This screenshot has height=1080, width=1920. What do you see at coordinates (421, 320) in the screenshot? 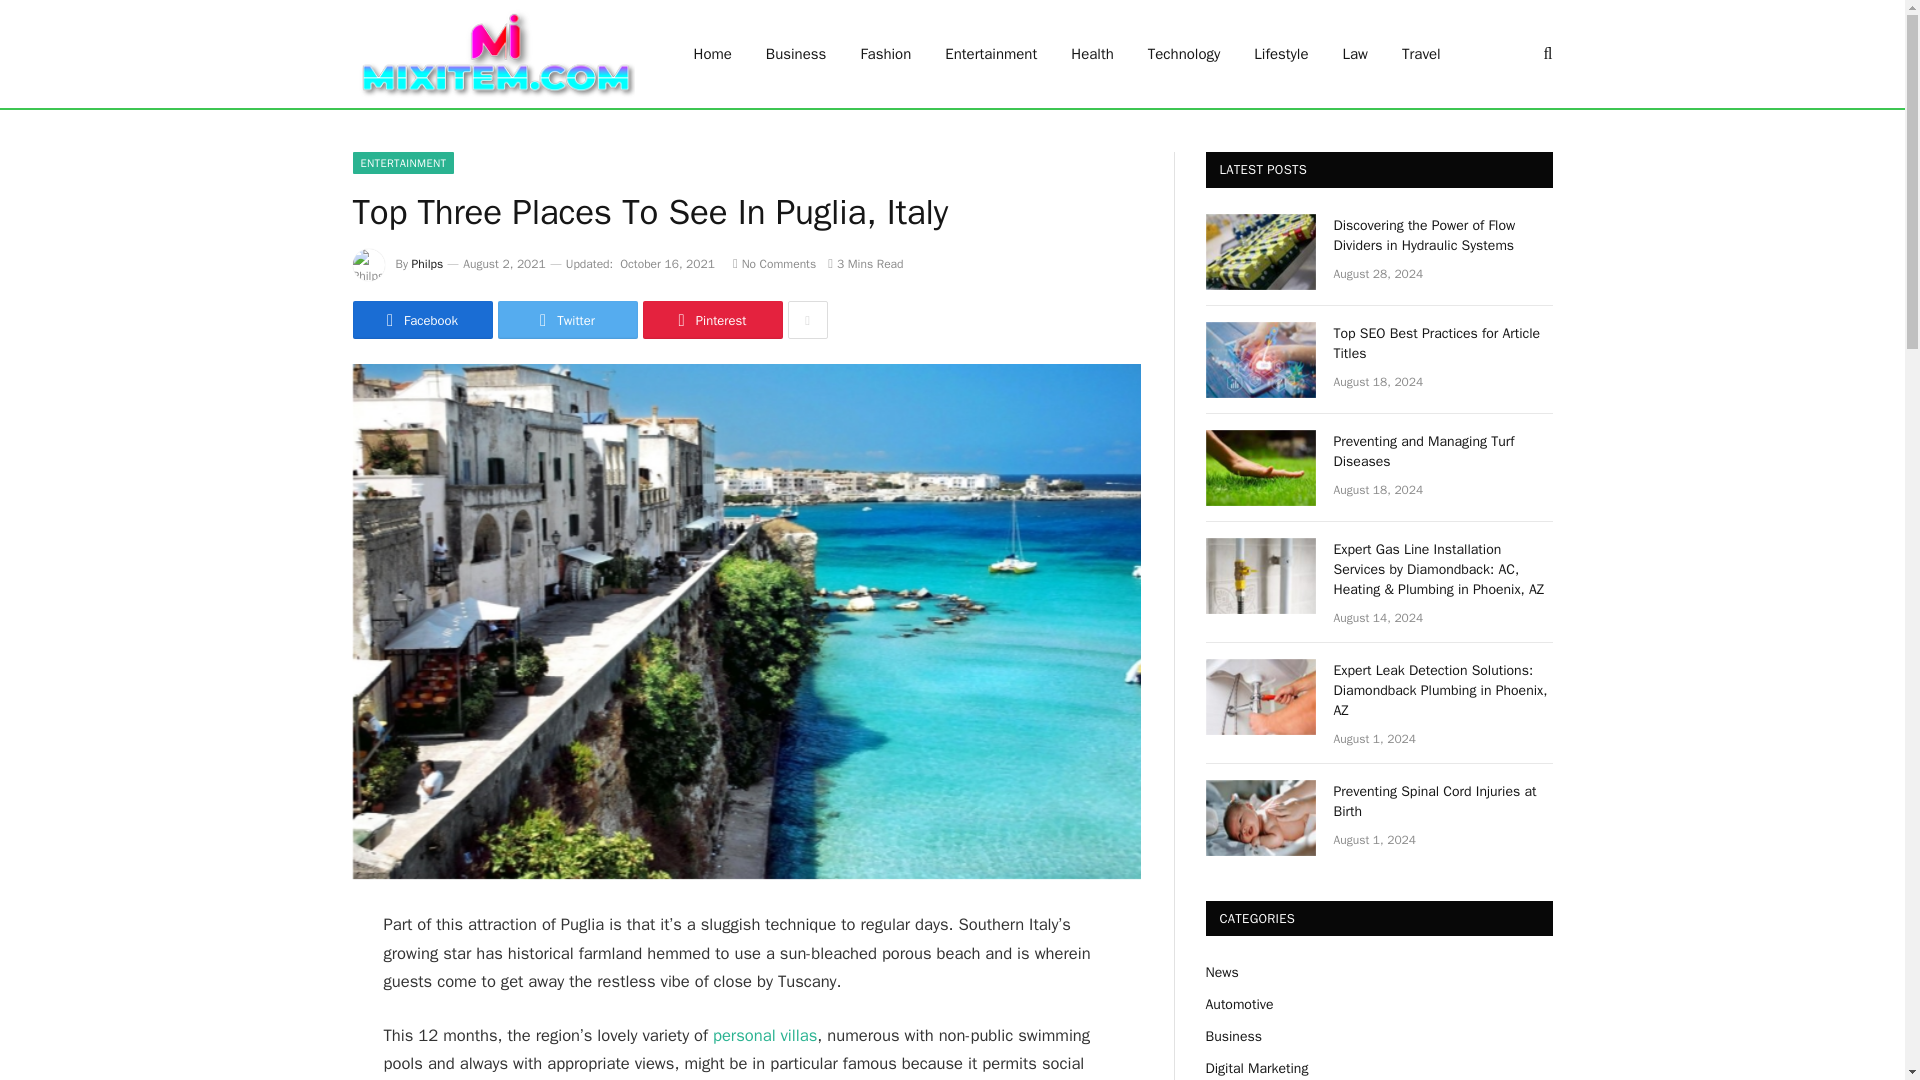
I see `Share on Facebook` at bounding box center [421, 320].